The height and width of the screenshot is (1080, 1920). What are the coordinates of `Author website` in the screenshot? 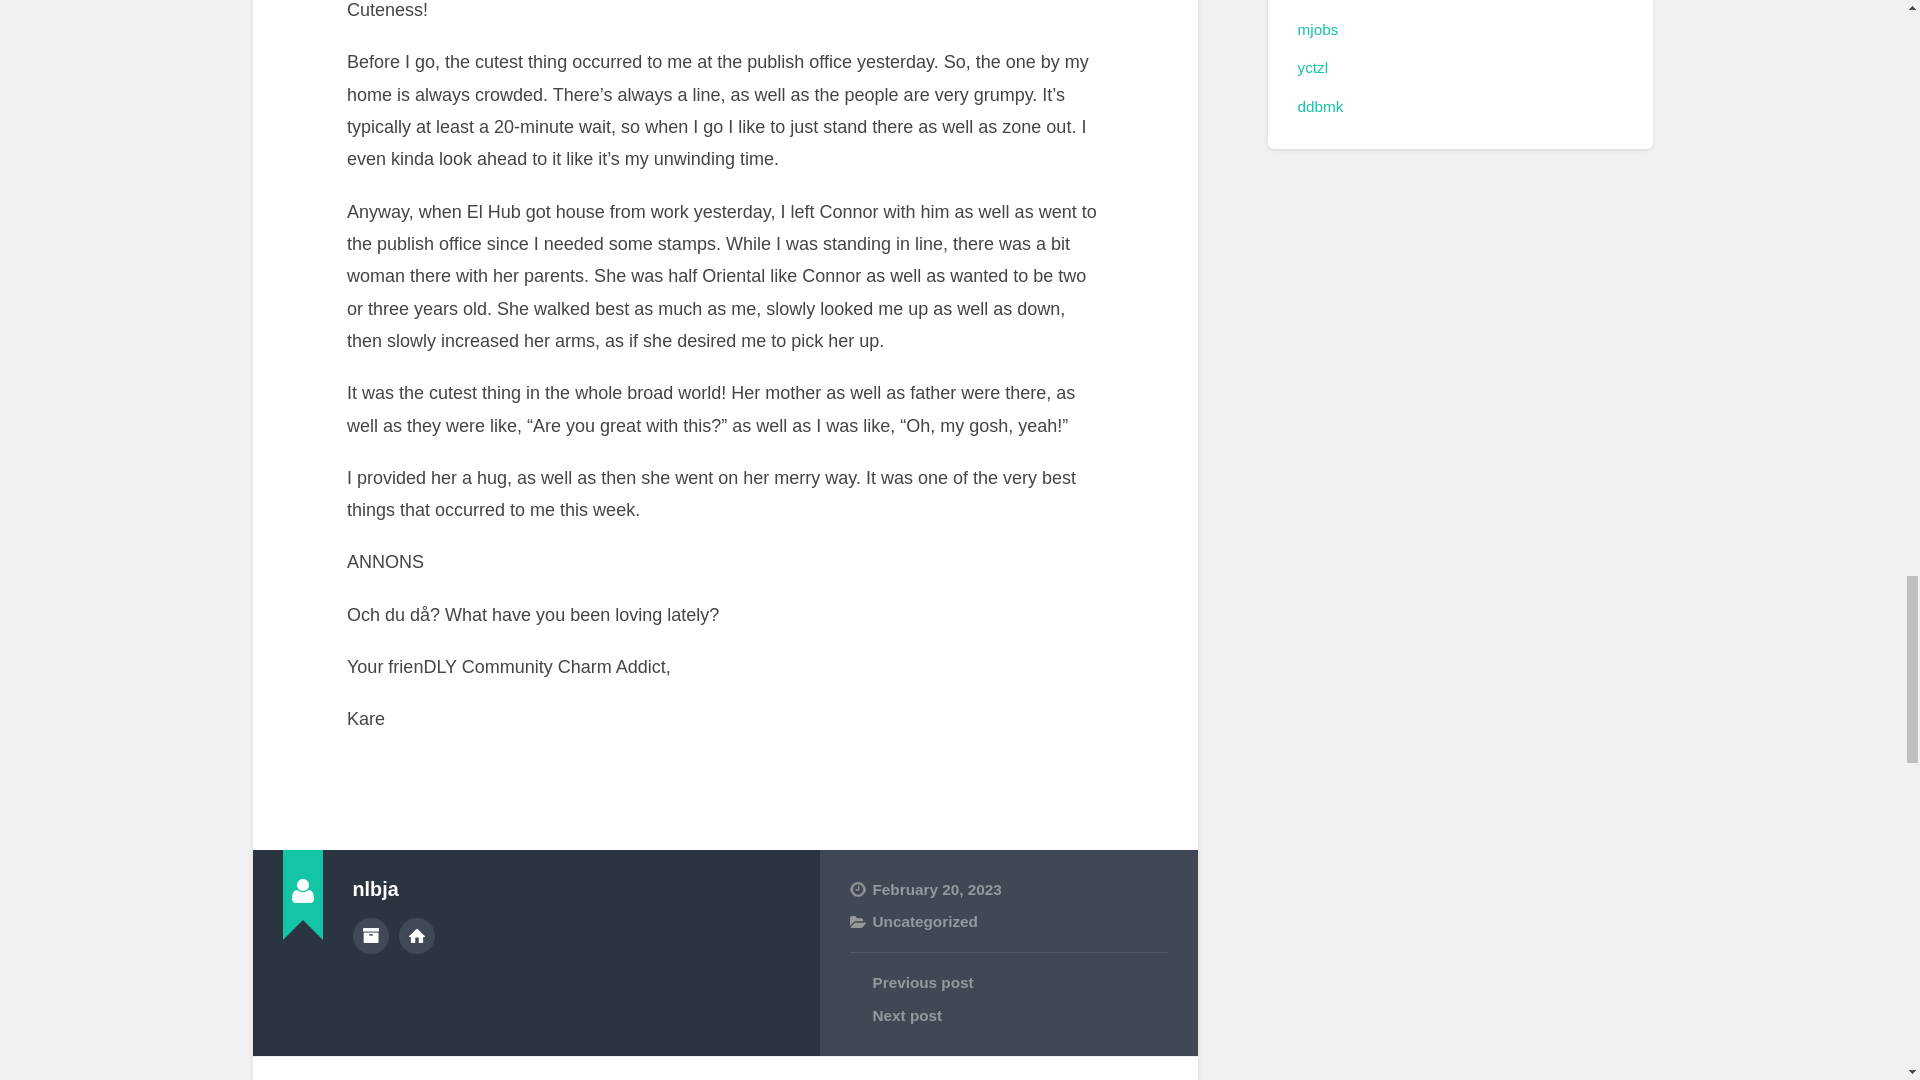 It's located at (417, 936).